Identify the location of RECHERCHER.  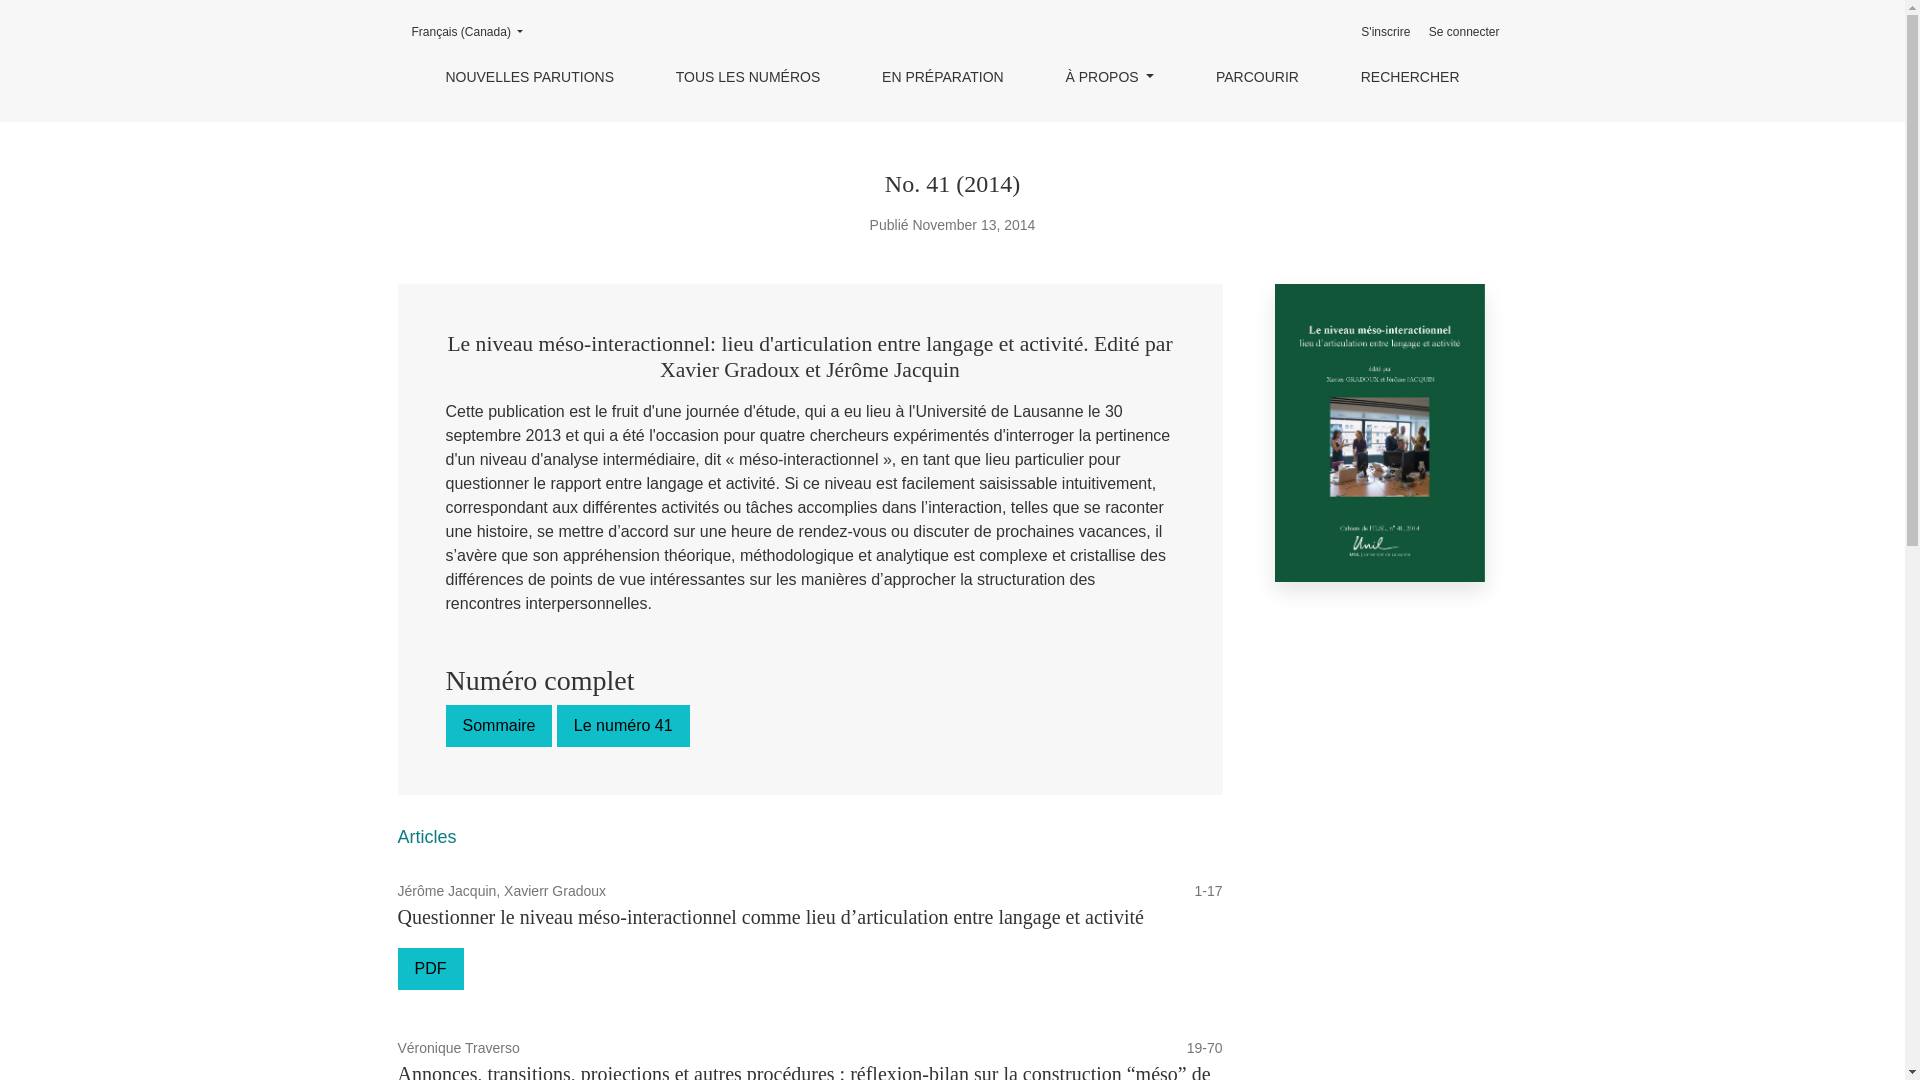
(1410, 77).